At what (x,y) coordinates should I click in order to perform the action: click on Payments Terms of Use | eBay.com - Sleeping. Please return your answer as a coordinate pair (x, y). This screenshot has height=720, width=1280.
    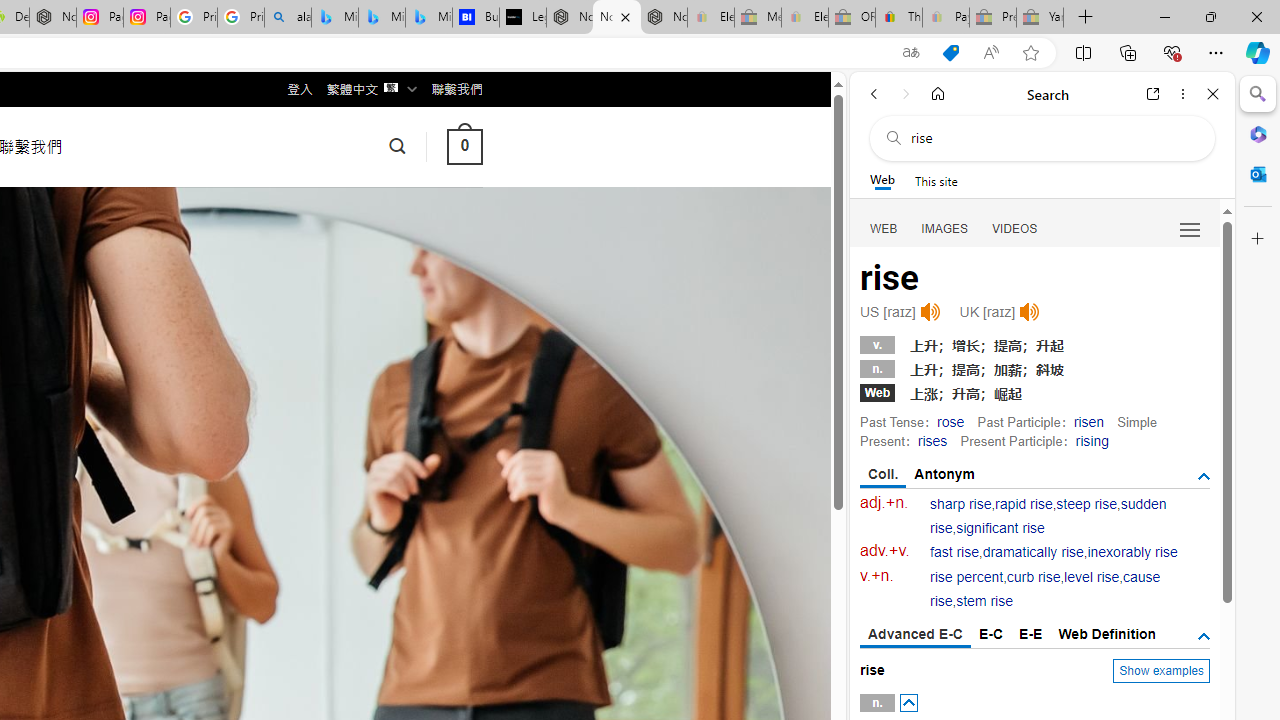
    Looking at the image, I should click on (945, 18).